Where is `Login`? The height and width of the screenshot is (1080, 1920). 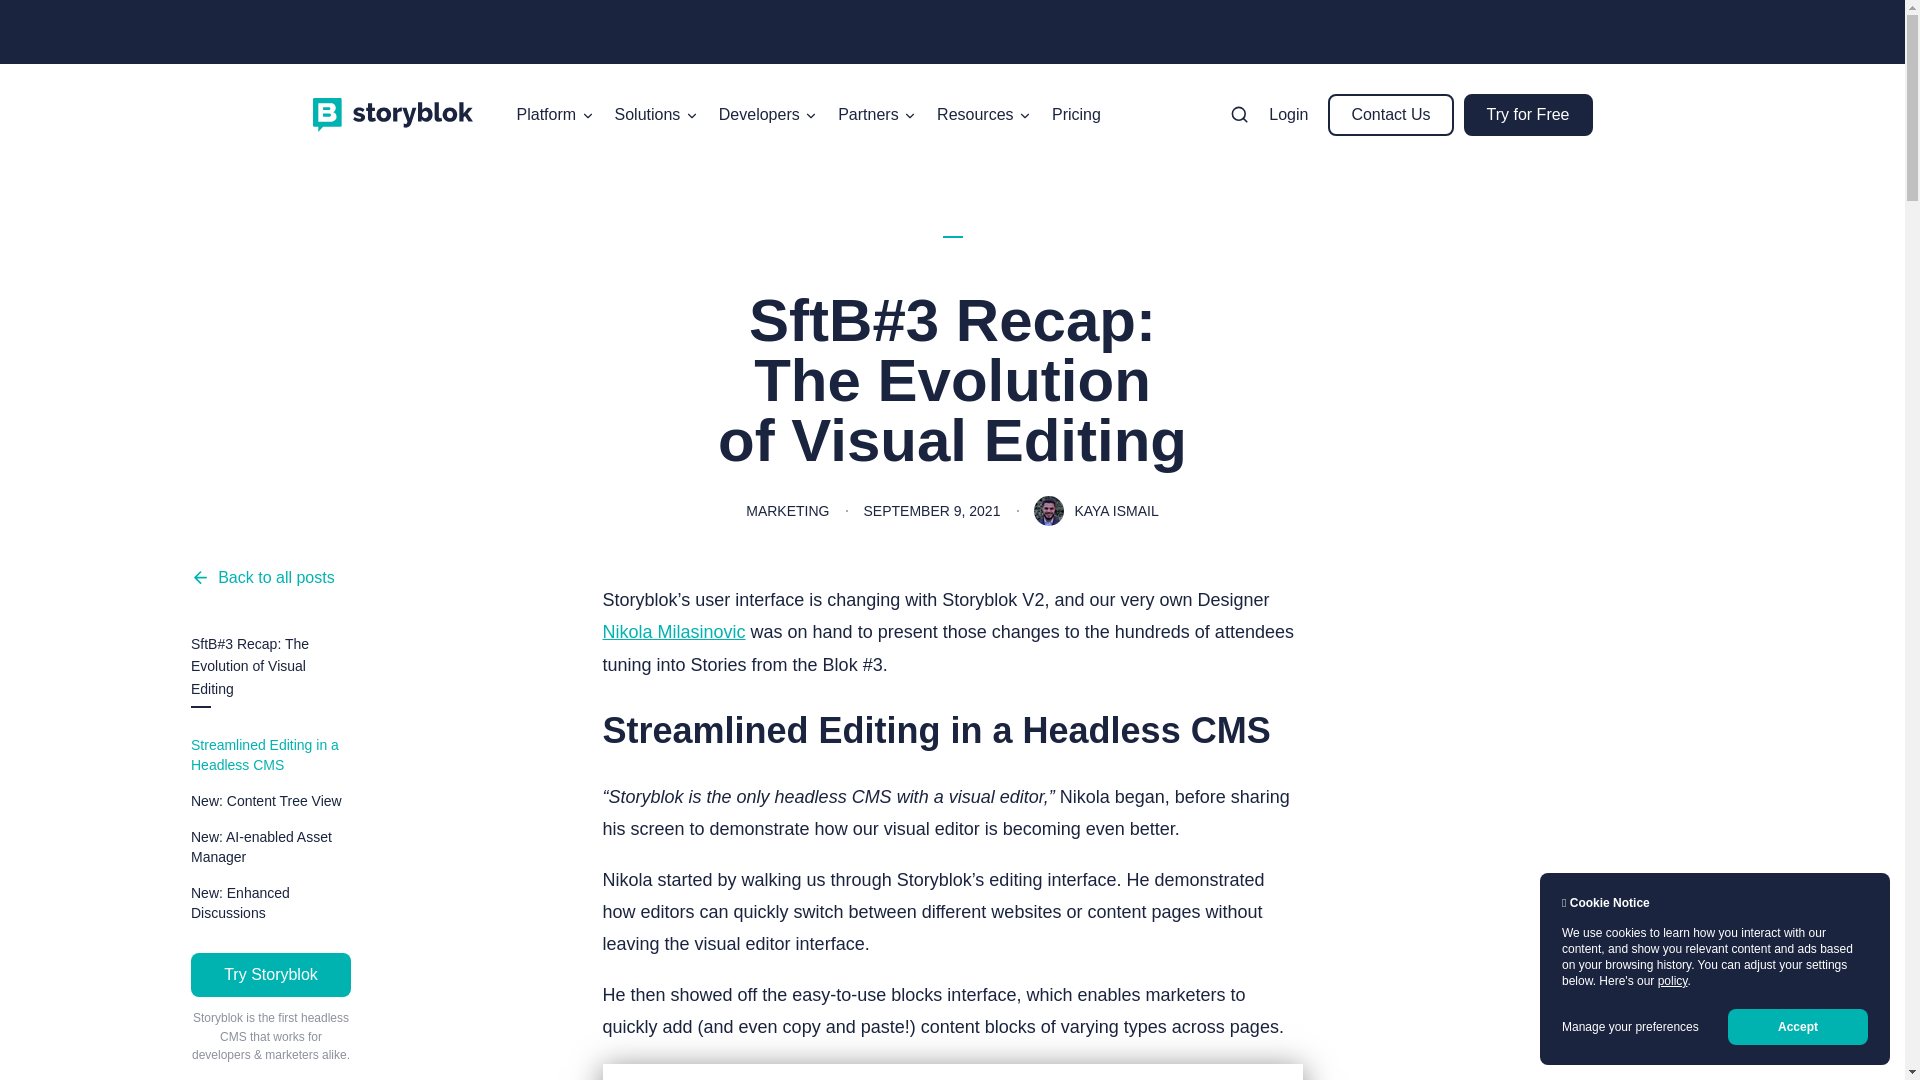 Login is located at coordinates (1288, 114).